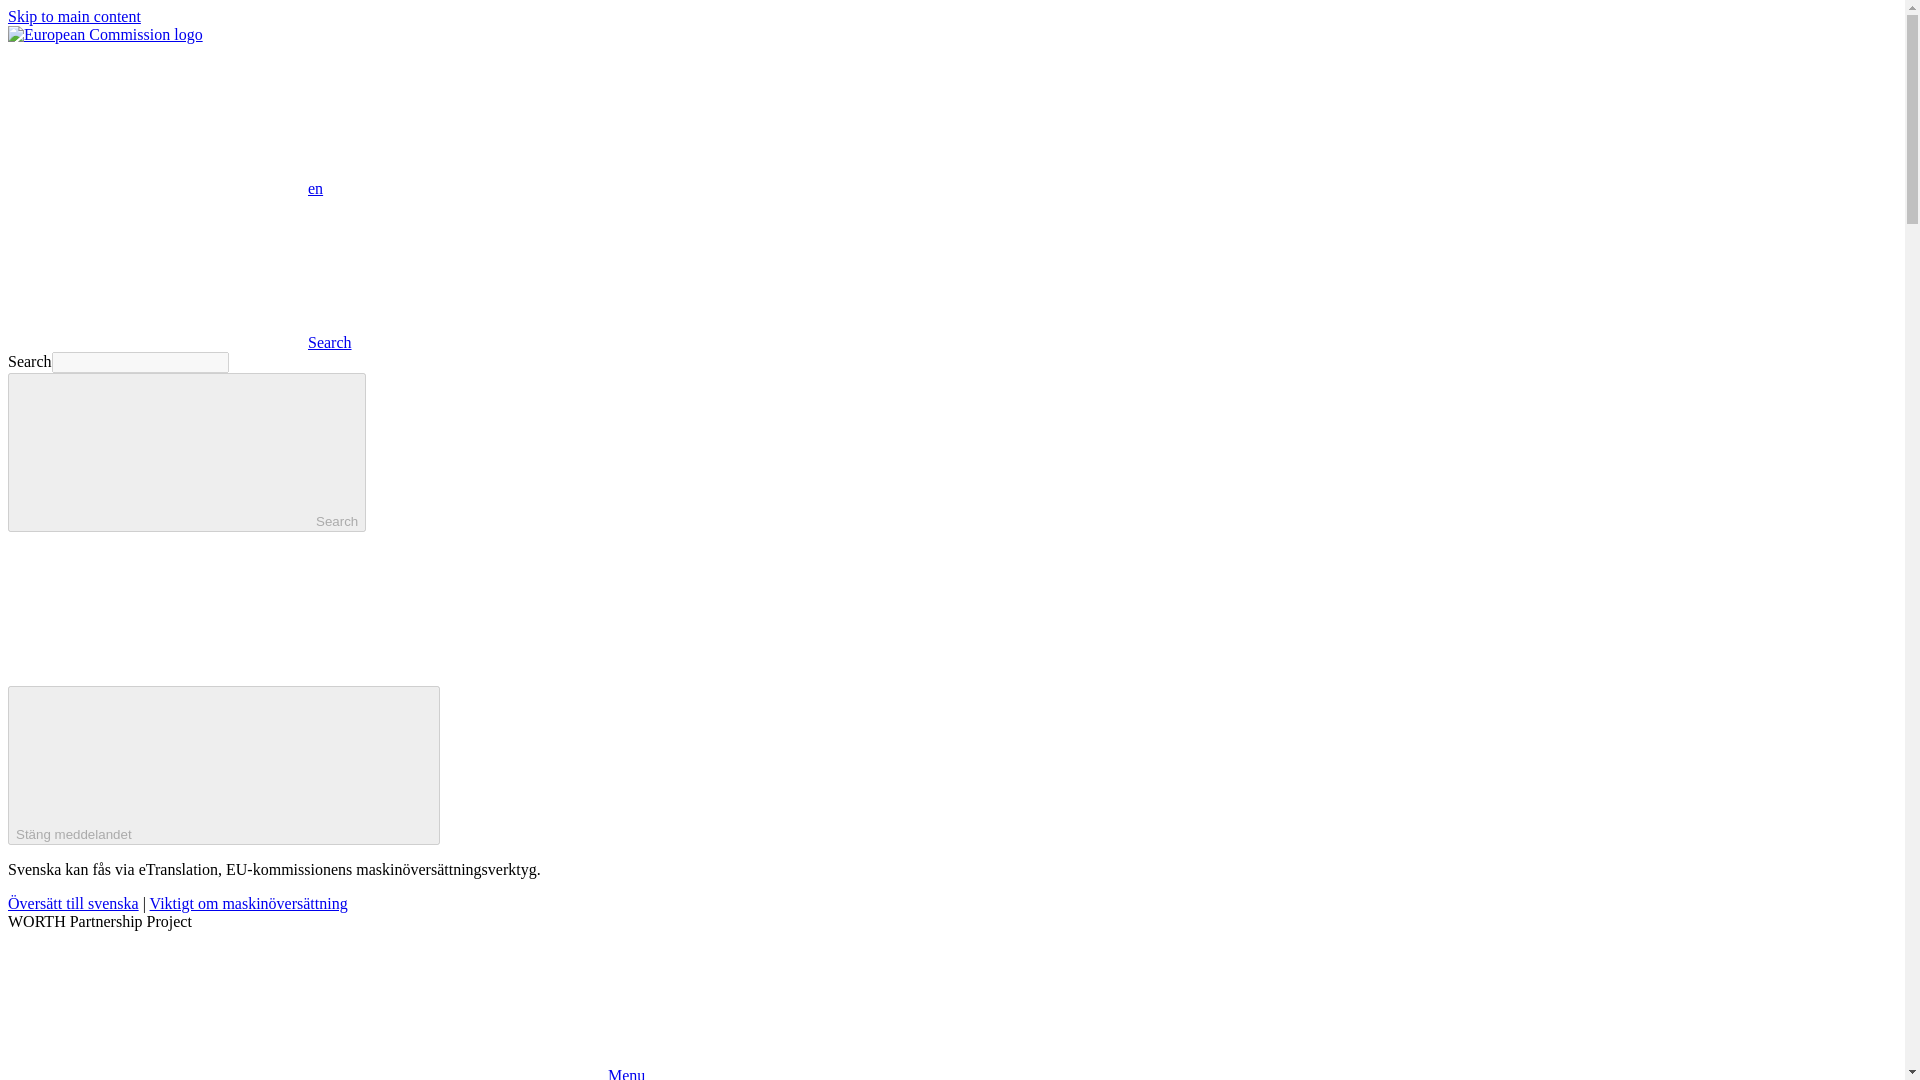  What do you see at coordinates (157, 119) in the screenshot?
I see `en` at bounding box center [157, 119].